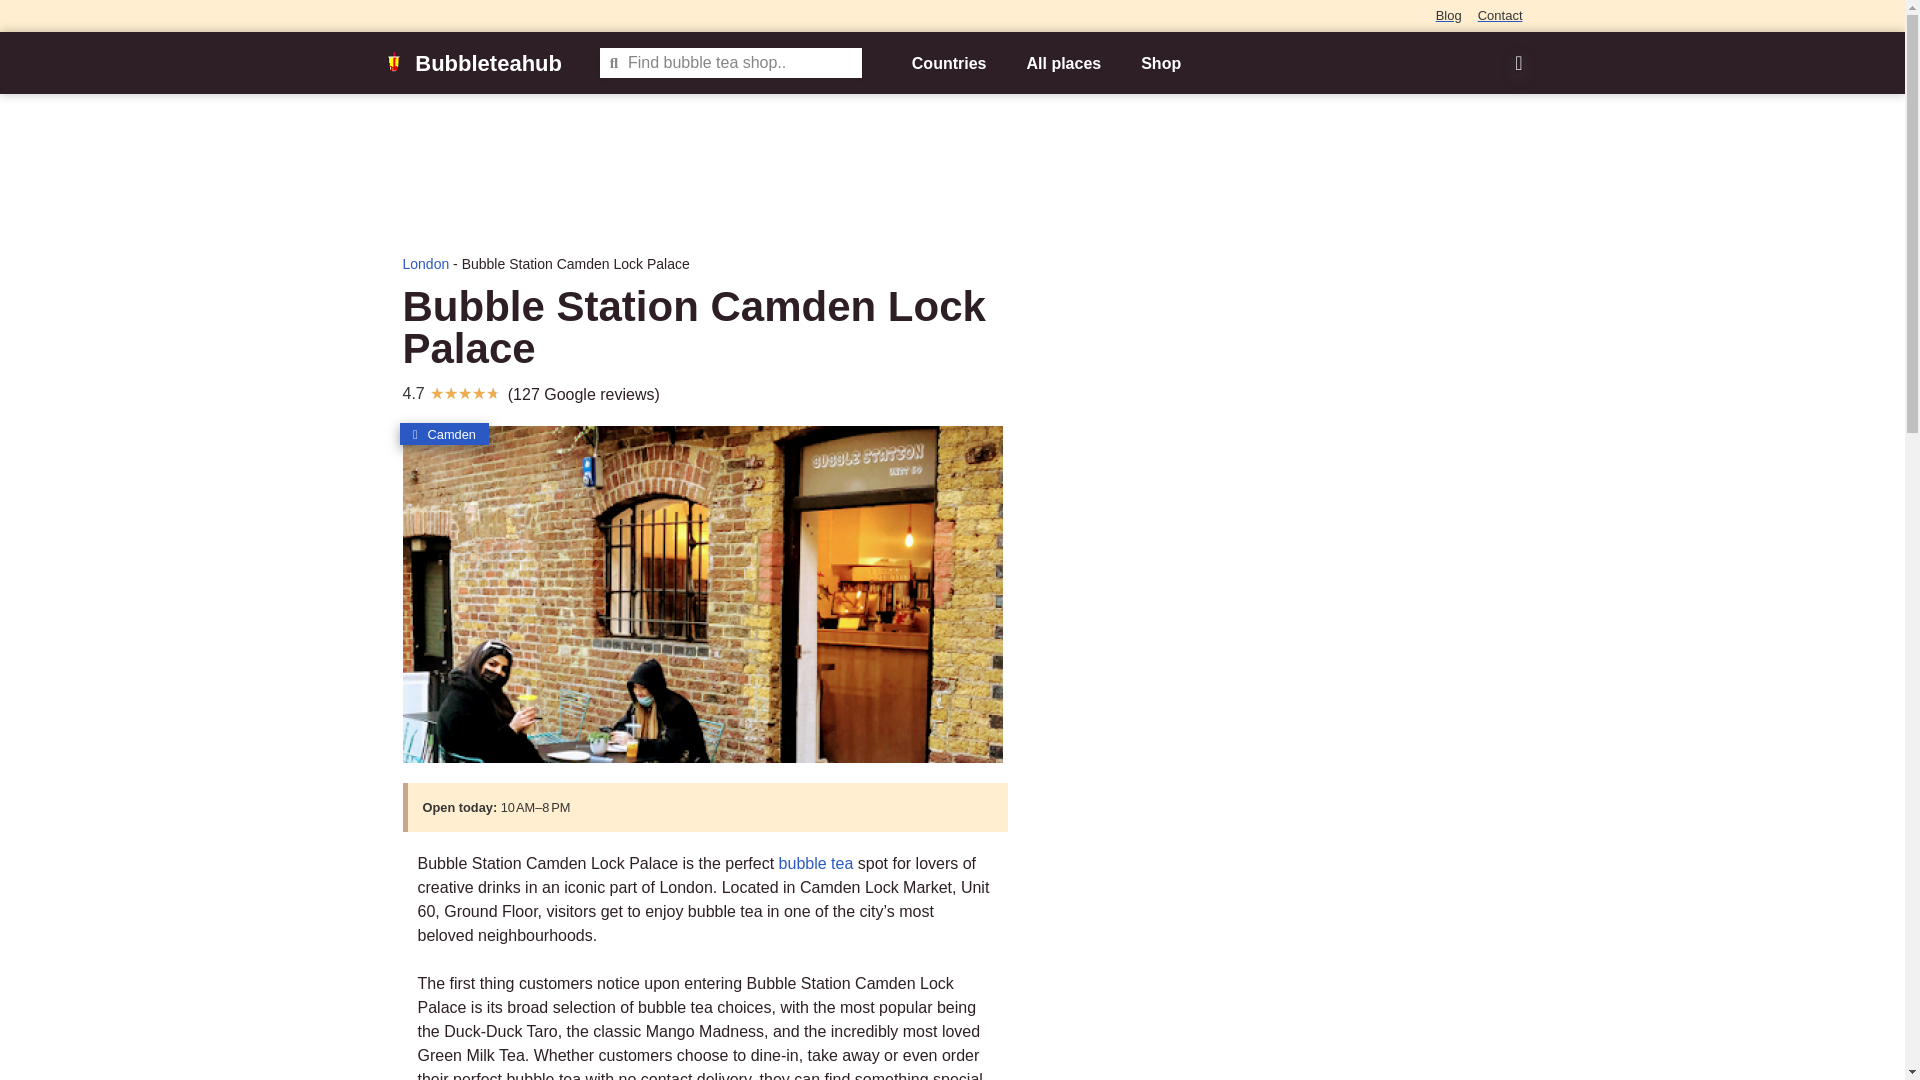 This screenshot has height=1080, width=1920. I want to click on All places, so click(1064, 64).